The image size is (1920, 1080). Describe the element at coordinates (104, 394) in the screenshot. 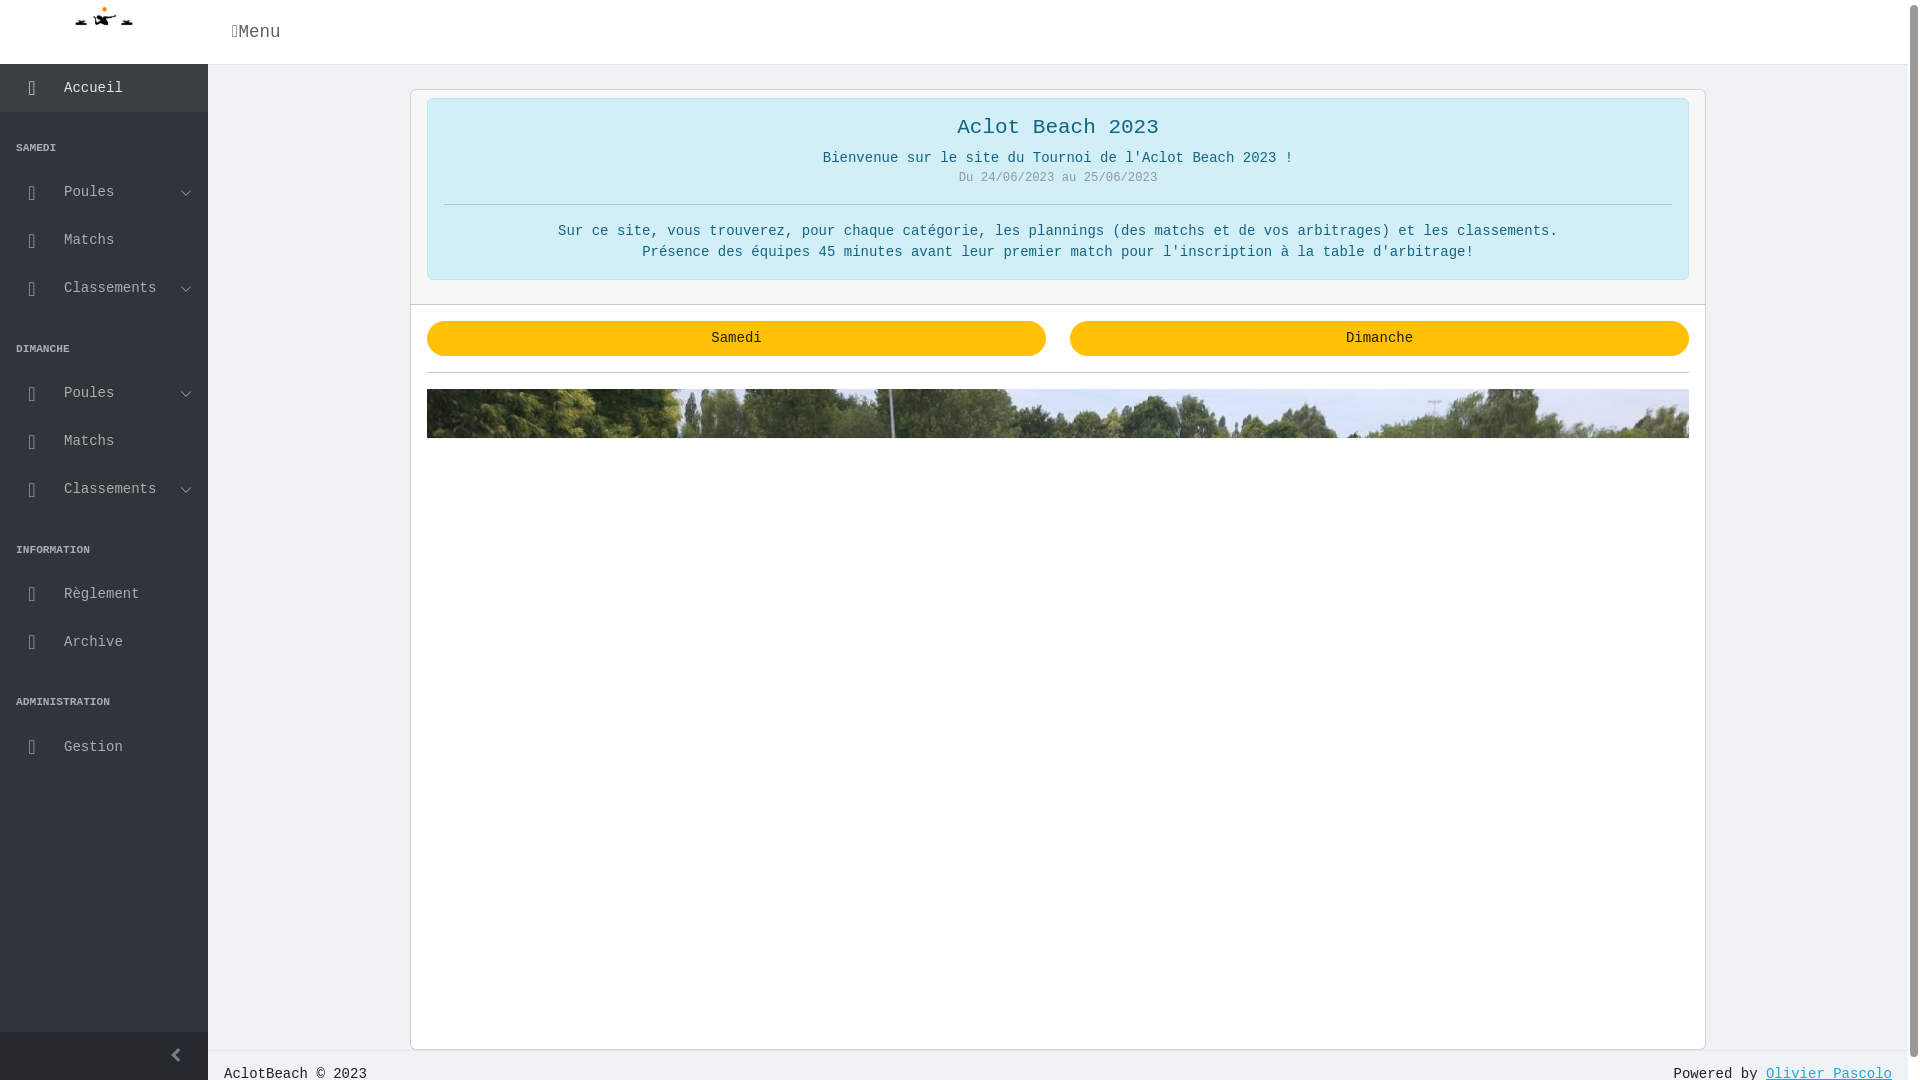

I see `Poules` at that location.